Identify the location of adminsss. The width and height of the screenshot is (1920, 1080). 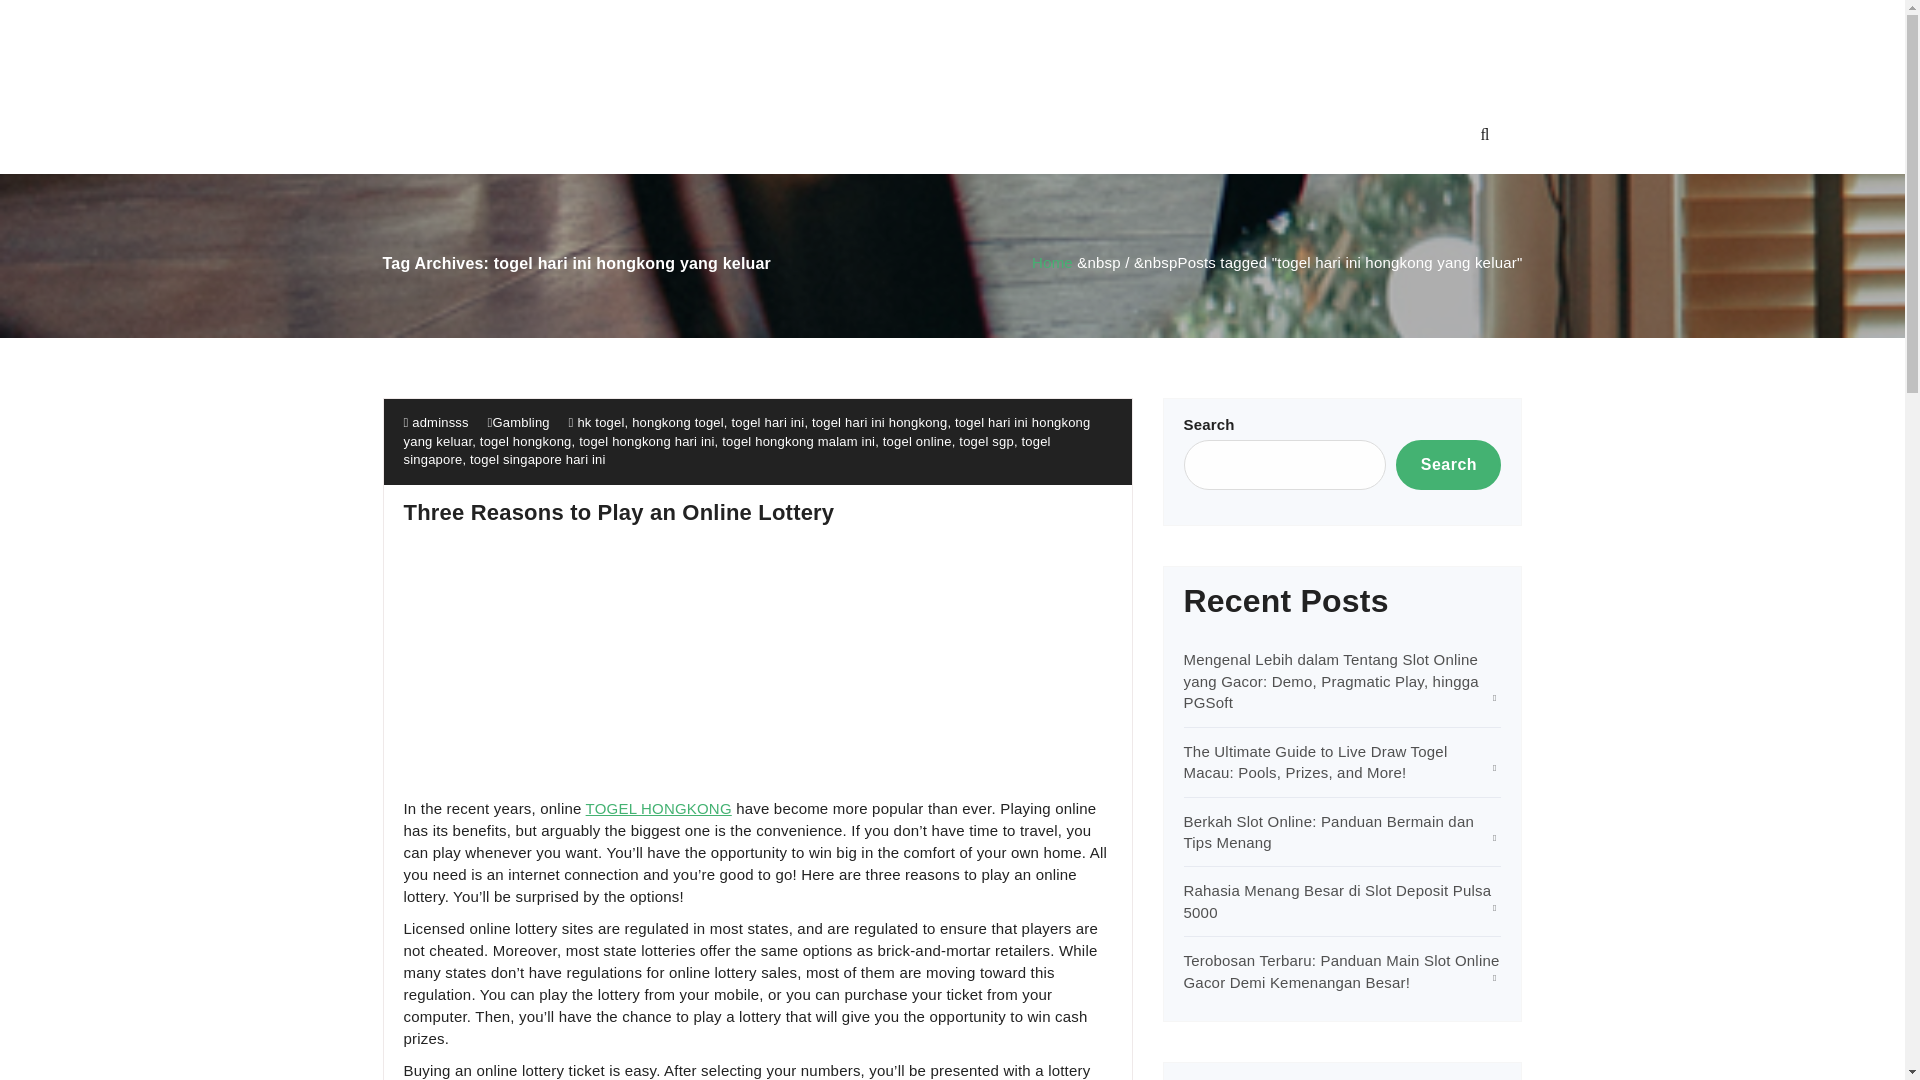
(436, 422).